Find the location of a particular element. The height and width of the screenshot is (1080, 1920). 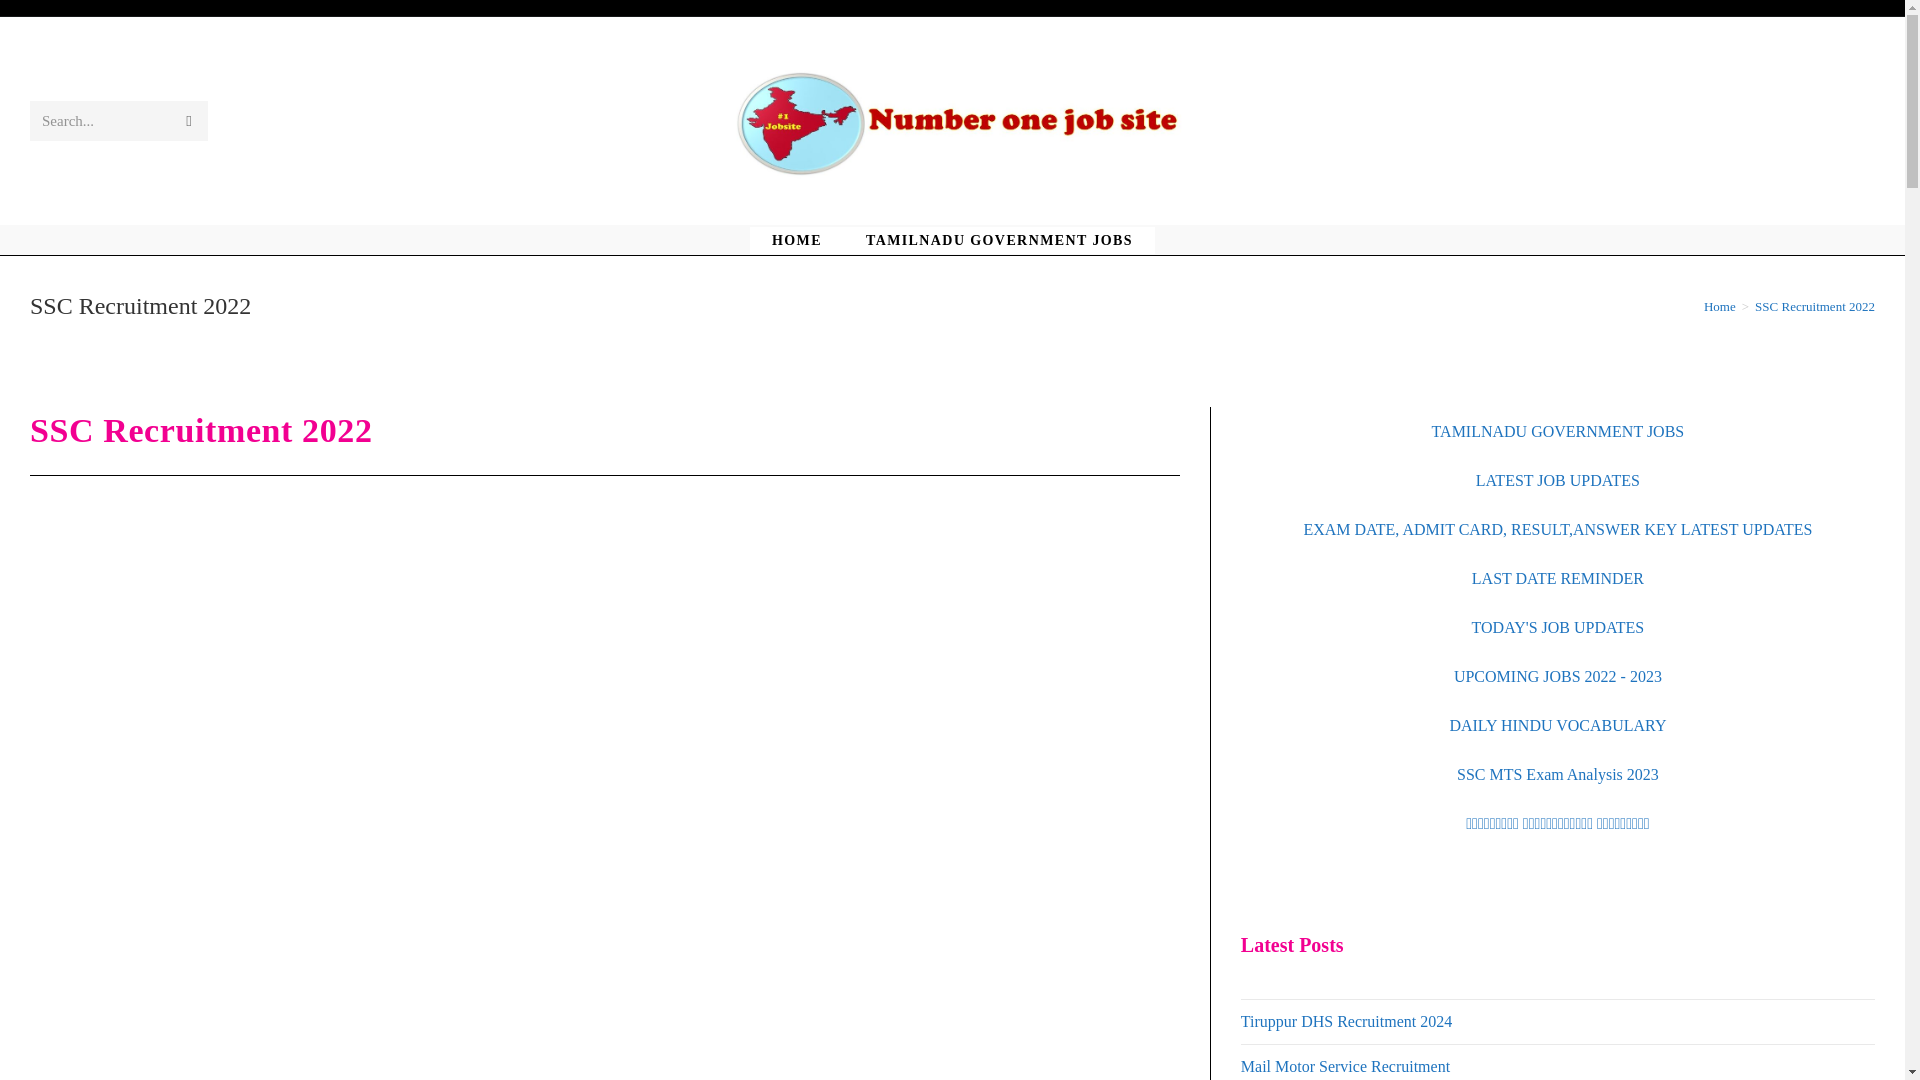

SSC Recruitment 2022 is located at coordinates (1814, 306).